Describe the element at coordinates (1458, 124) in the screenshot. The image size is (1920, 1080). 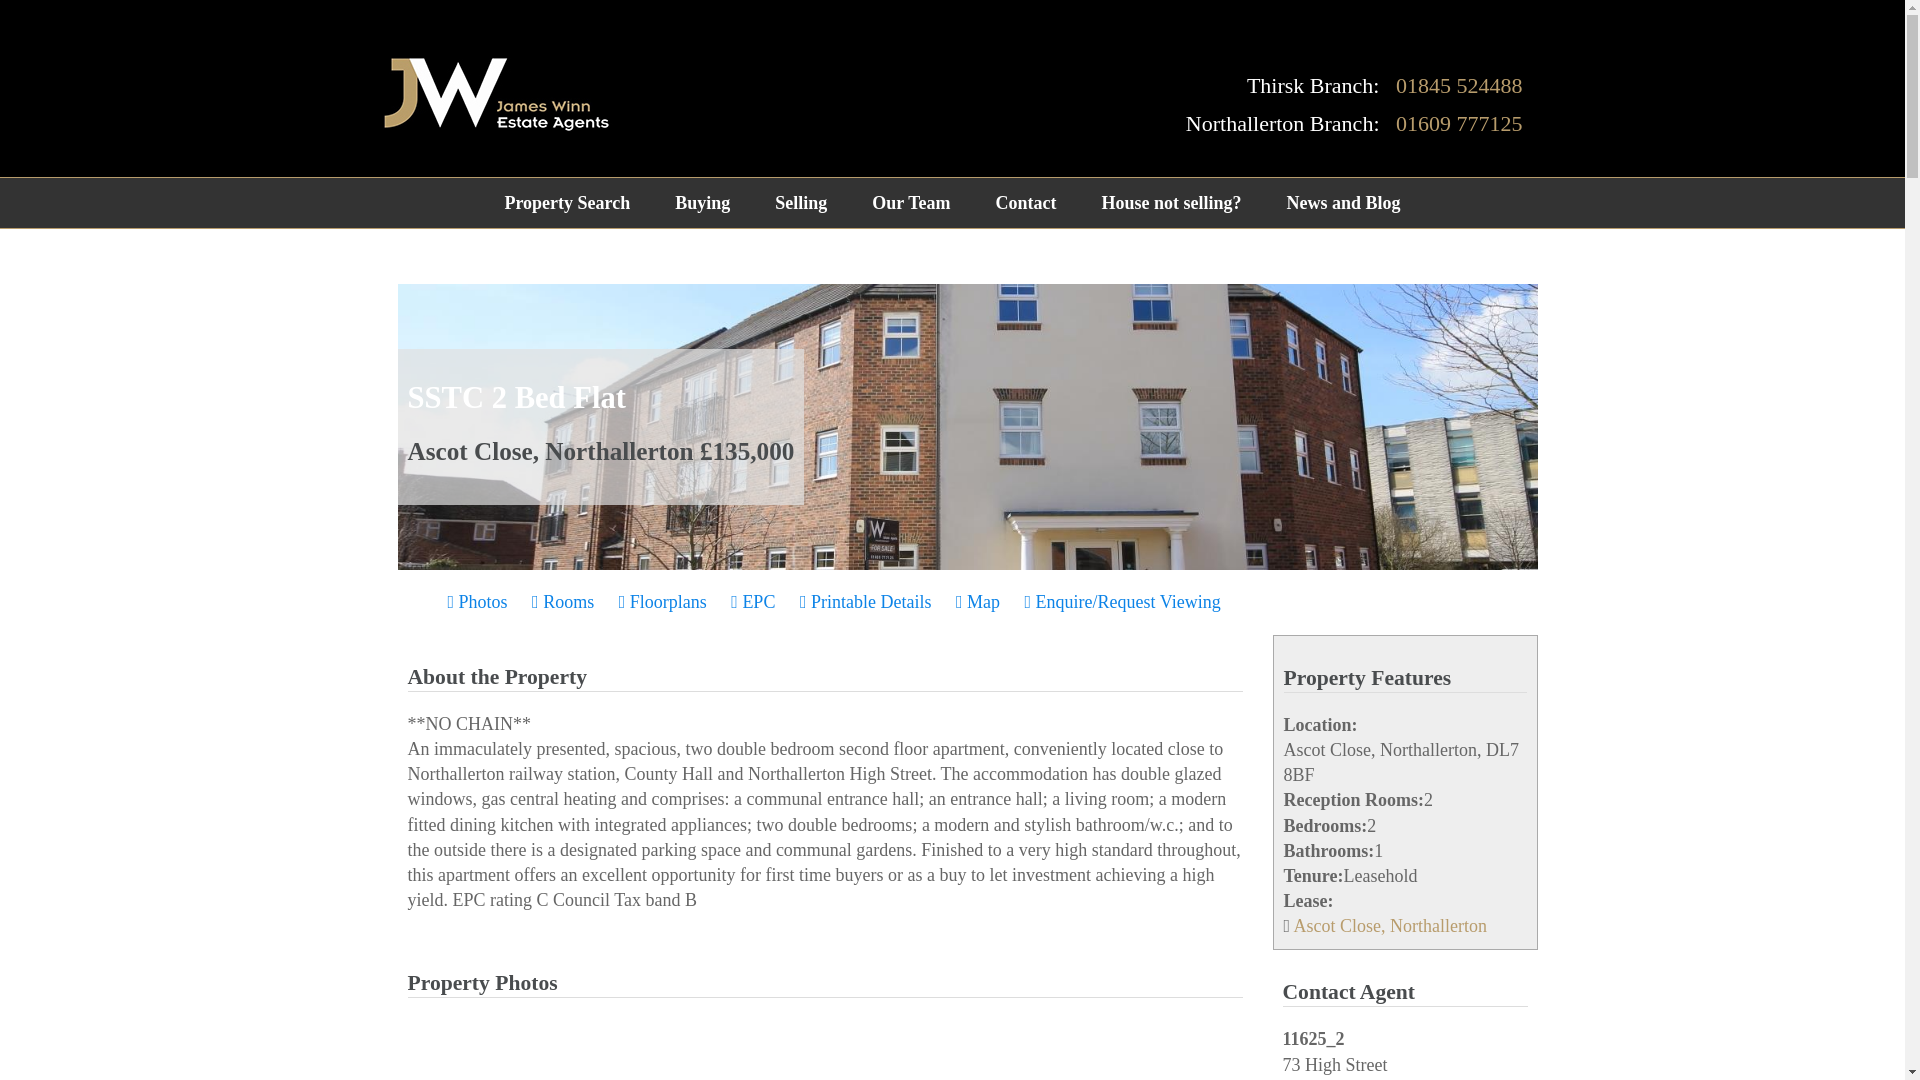
I see `01609 777125` at that location.